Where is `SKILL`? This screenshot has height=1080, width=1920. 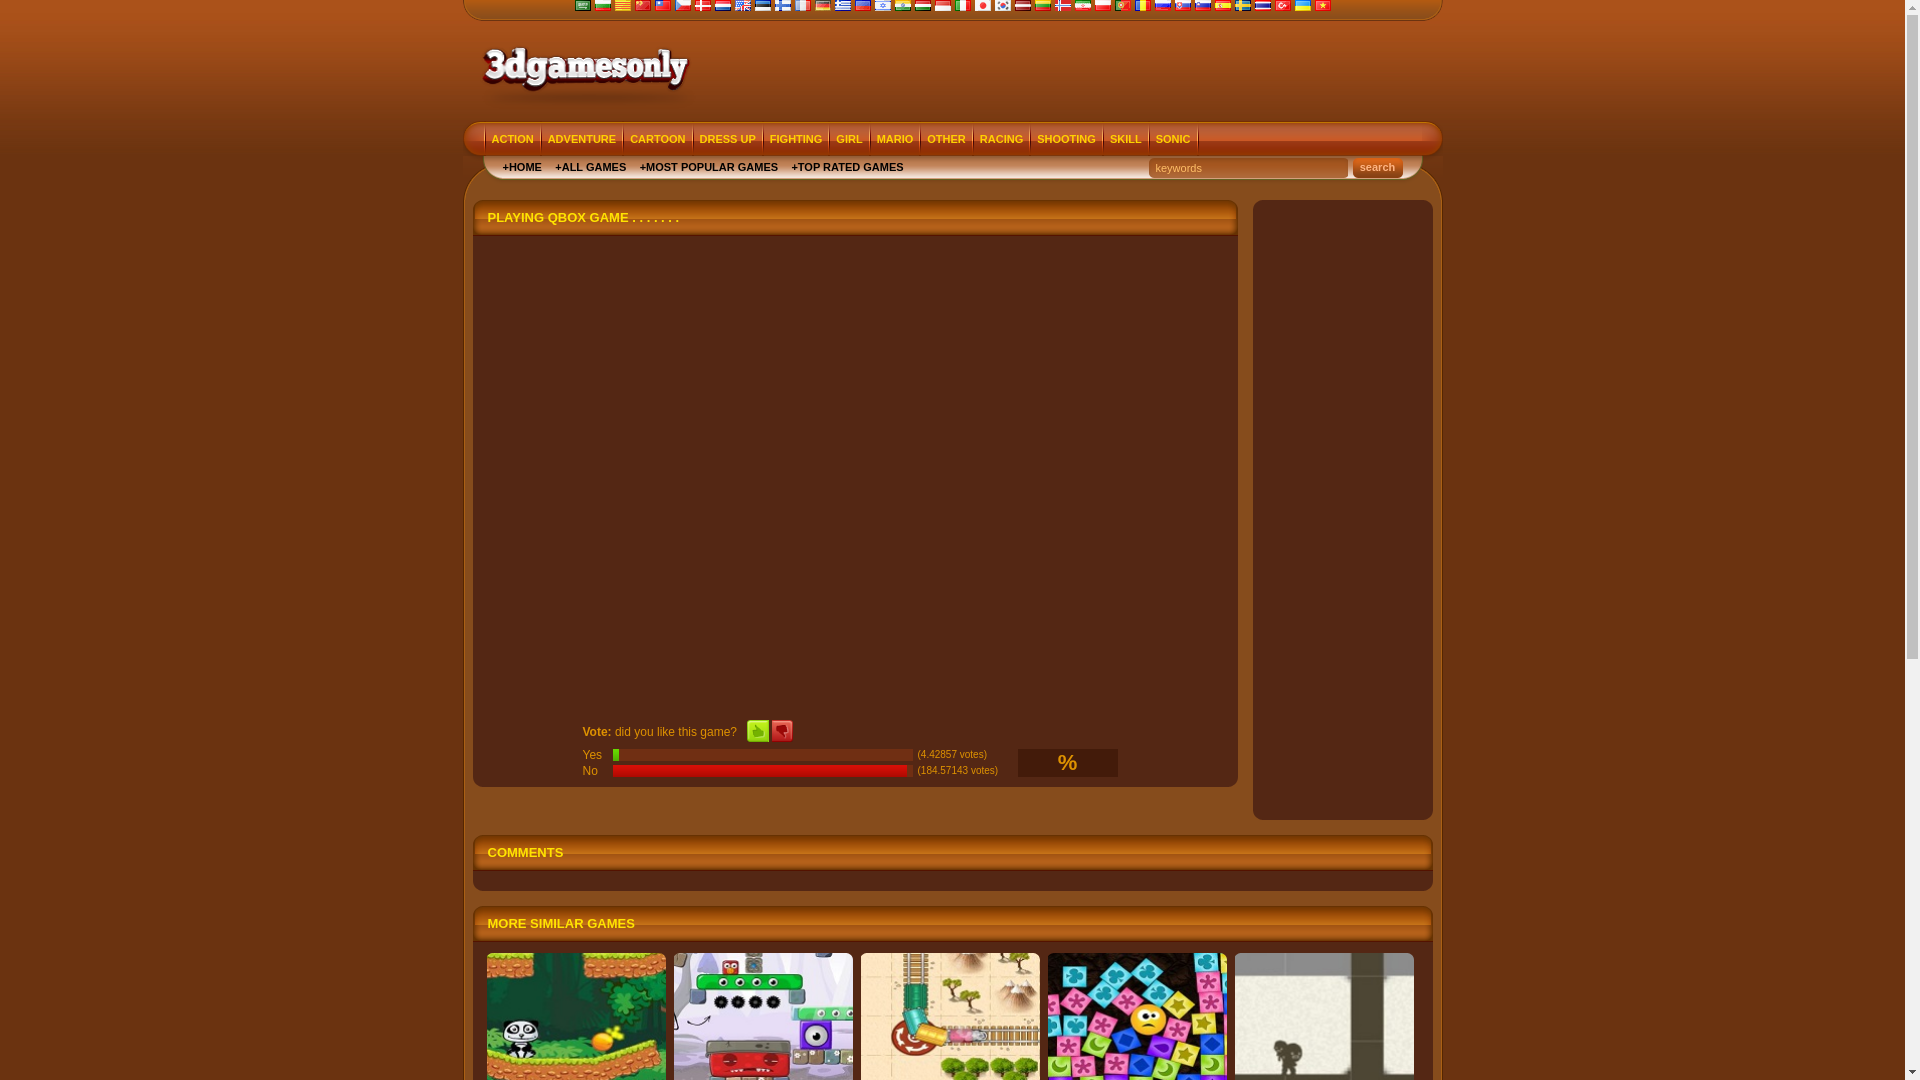 SKILL is located at coordinates (1126, 140).